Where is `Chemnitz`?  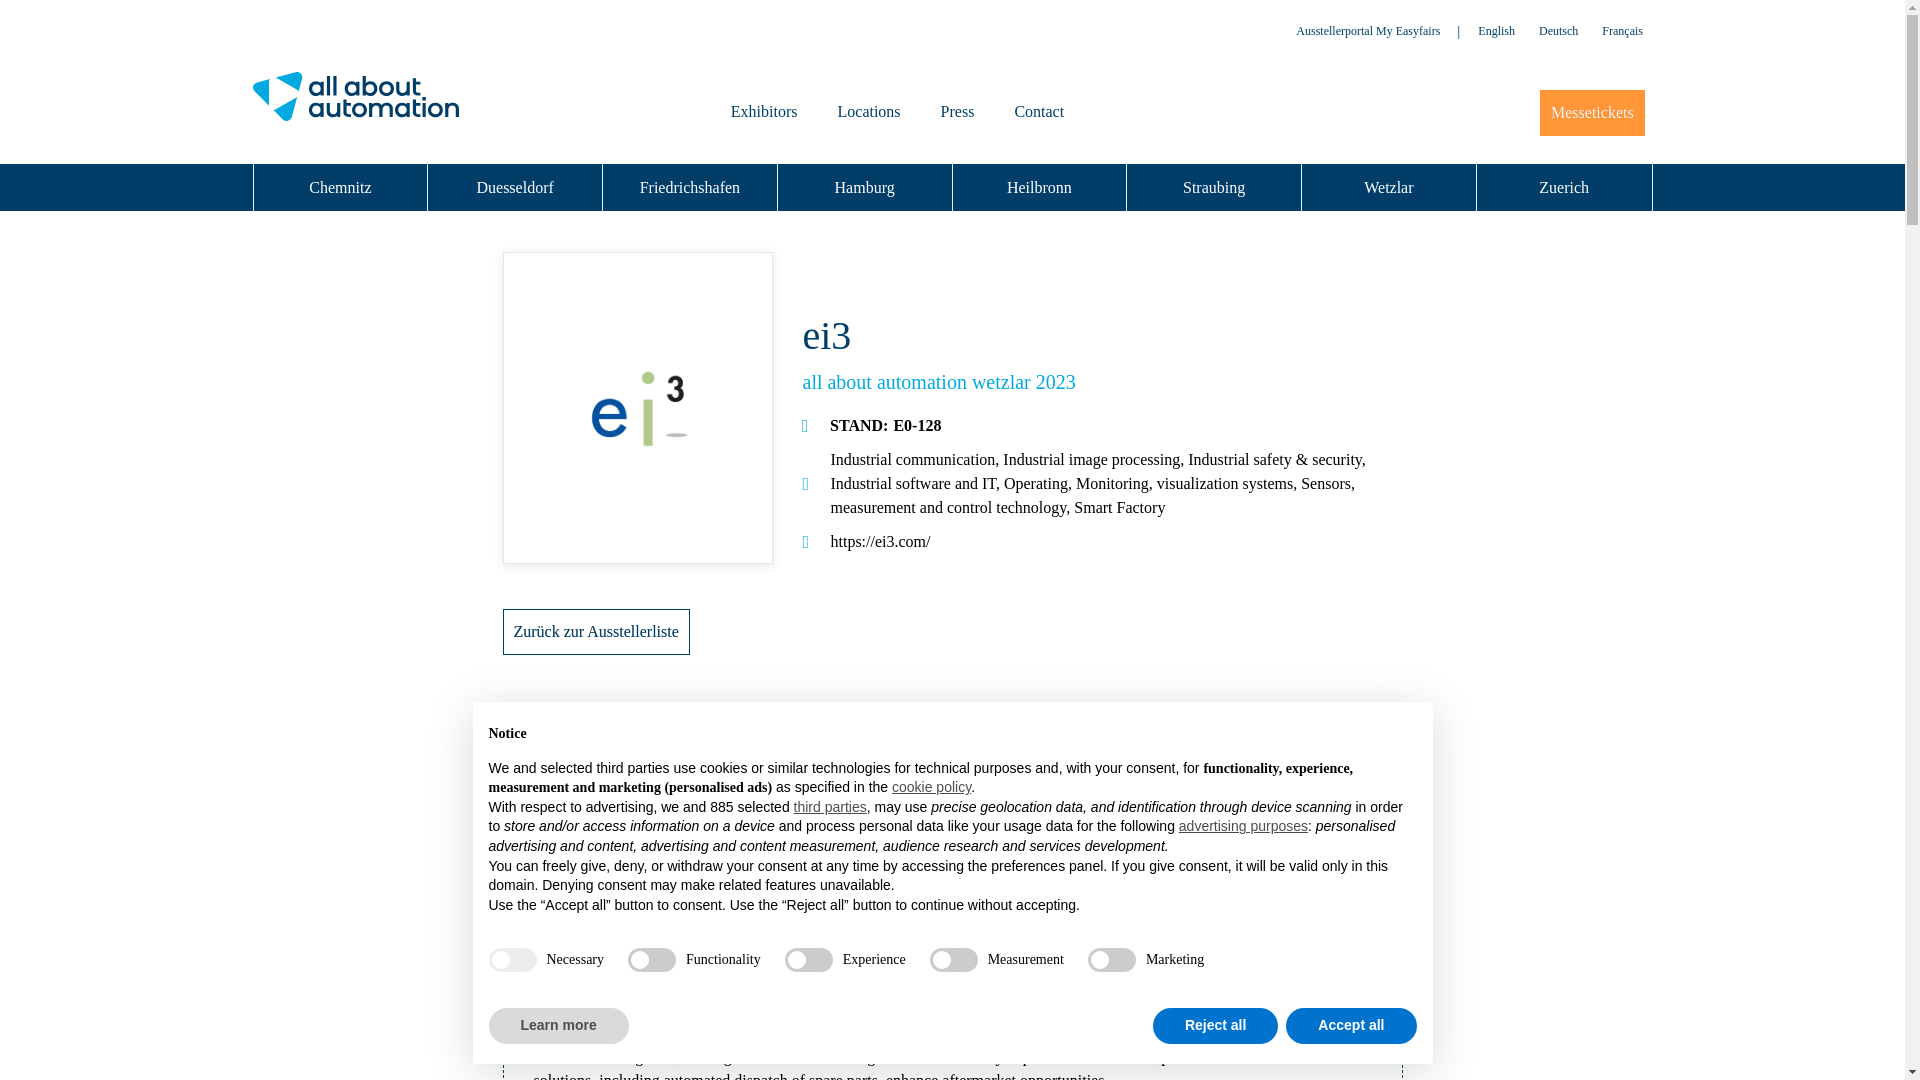
Chemnitz is located at coordinates (340, 187).